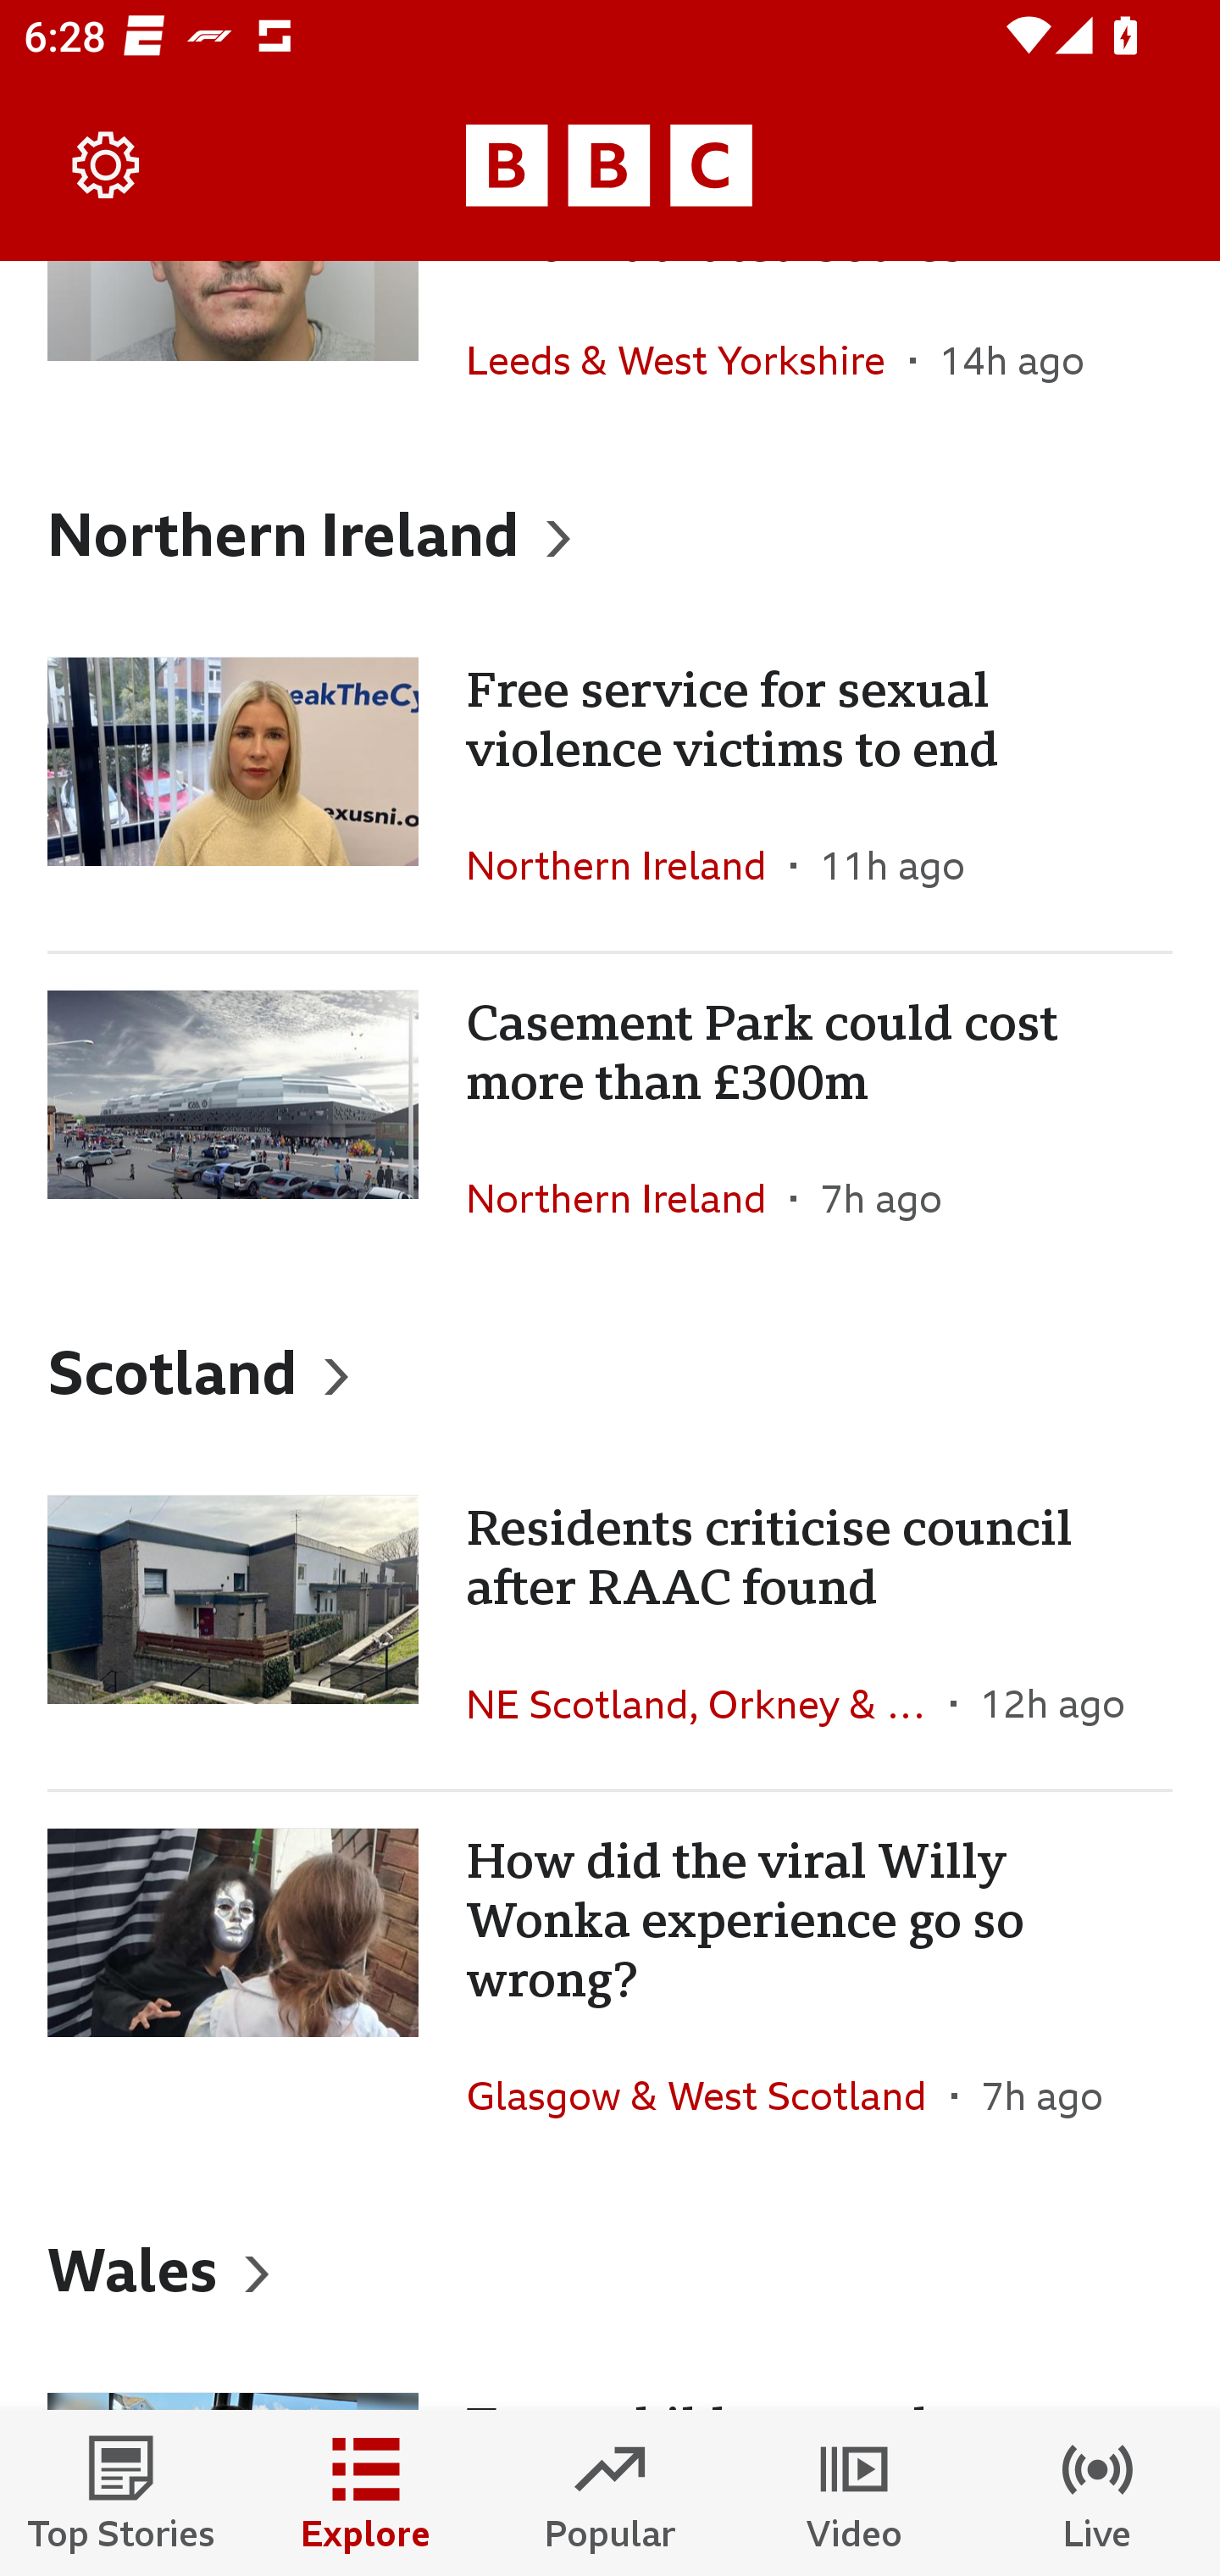  I want to click on Wales, Heading Wales   , so click(610, 2269).